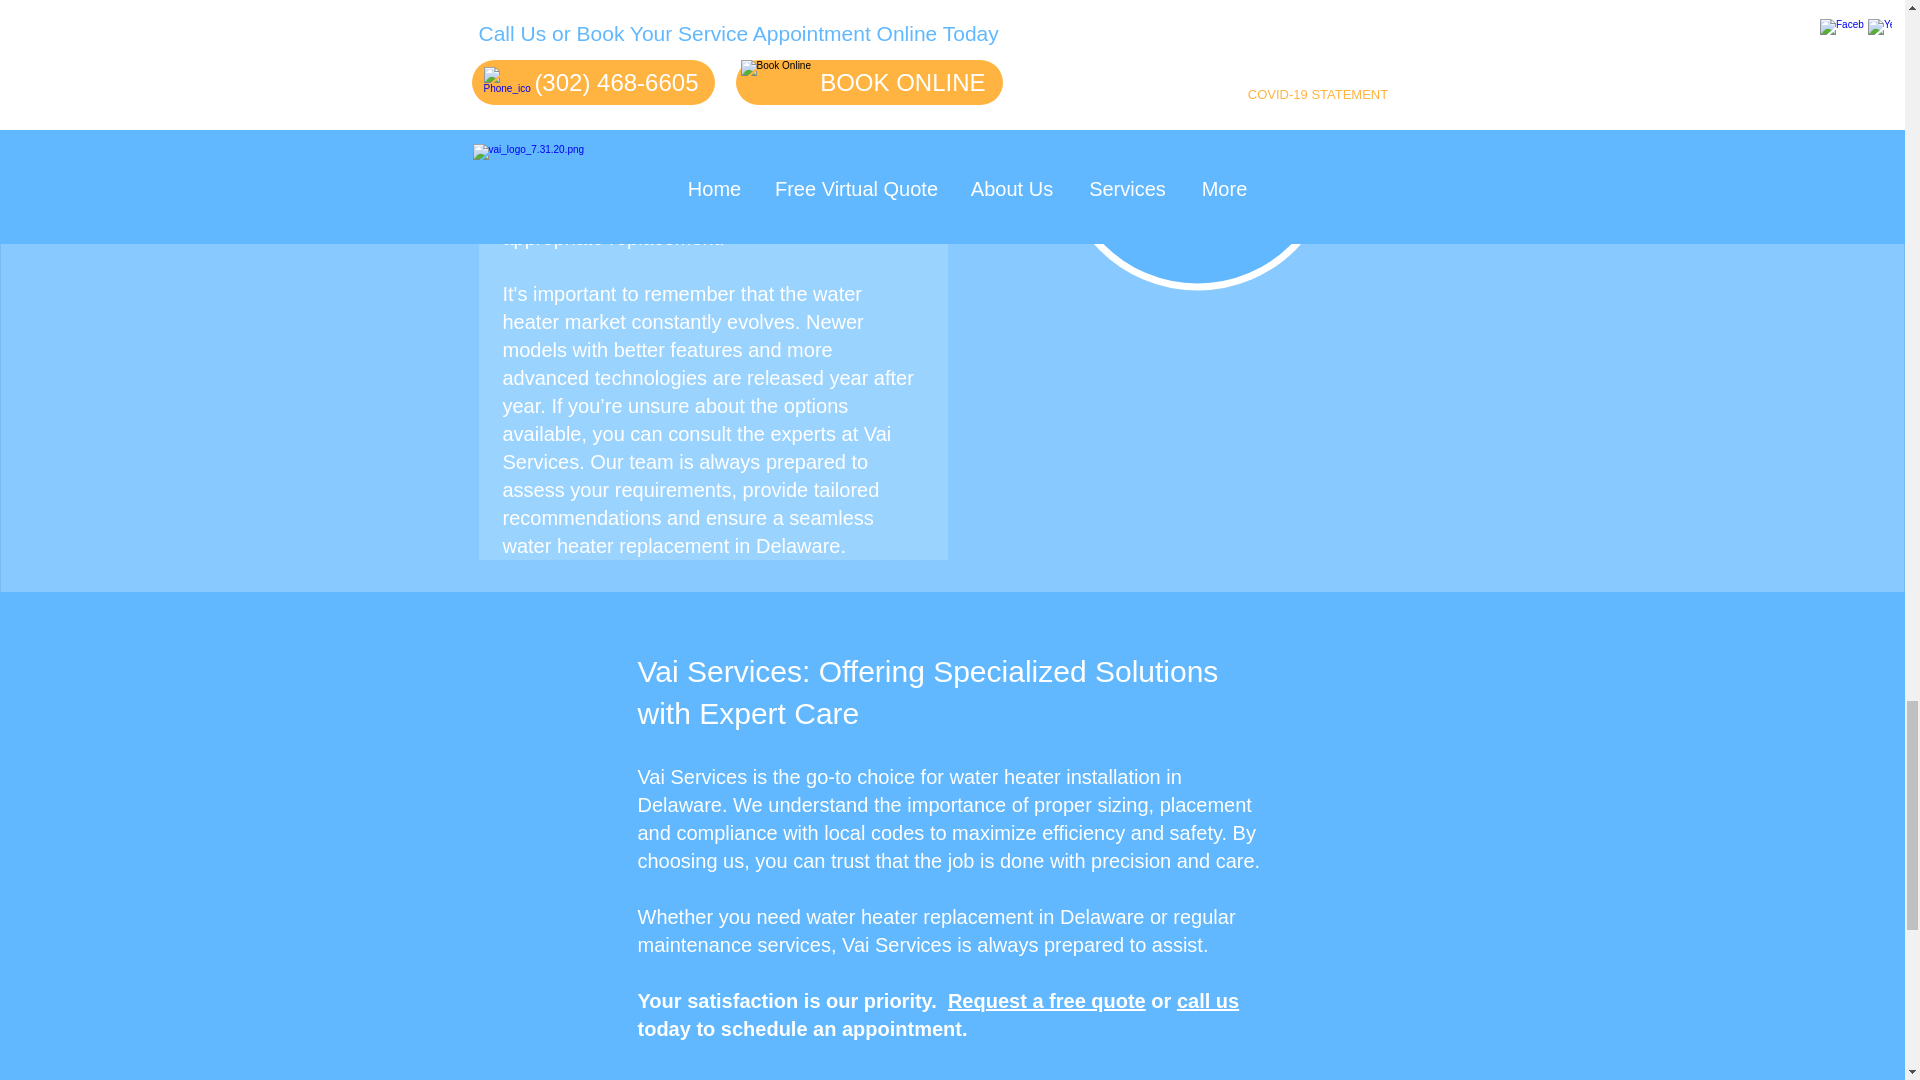  I want to click on Request a free quote, so click(1047, 1000).